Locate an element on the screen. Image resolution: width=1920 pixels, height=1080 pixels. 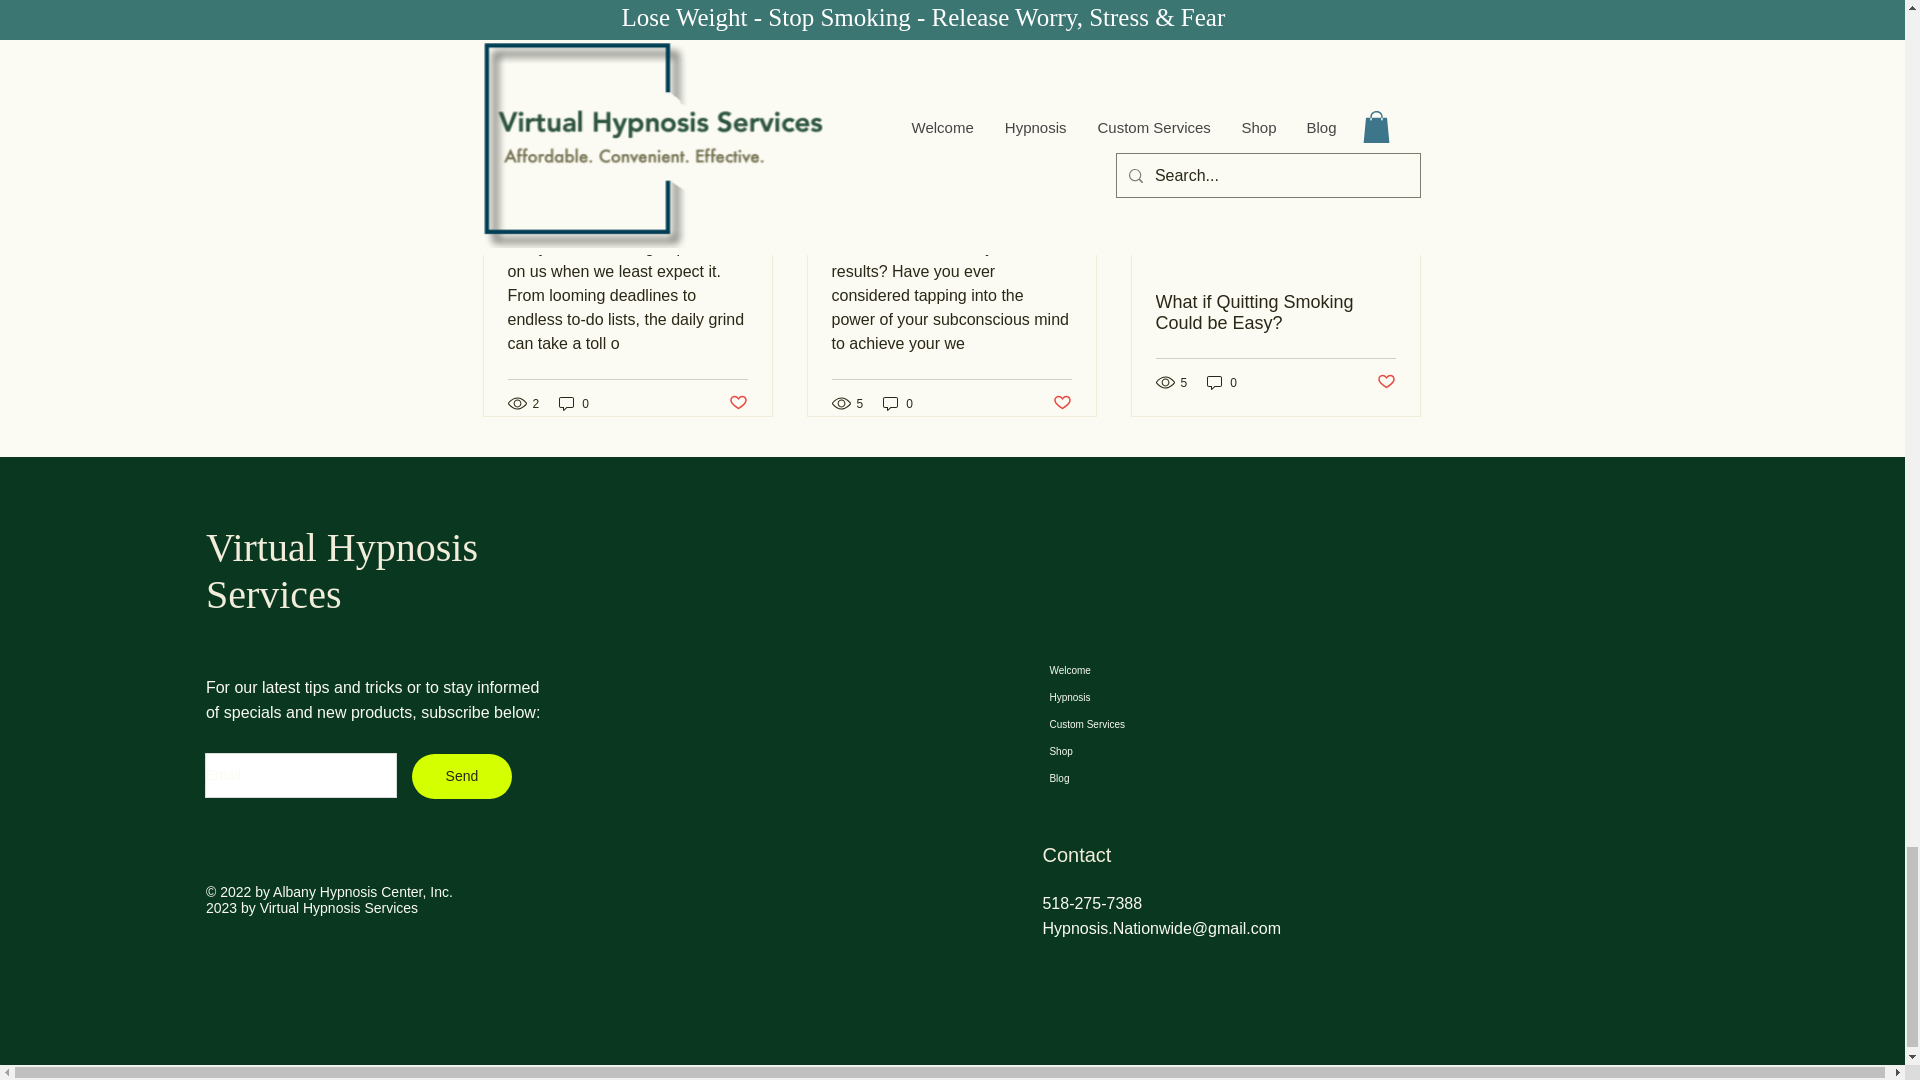
Post not marked as liked is located at coordinates (736, 403).